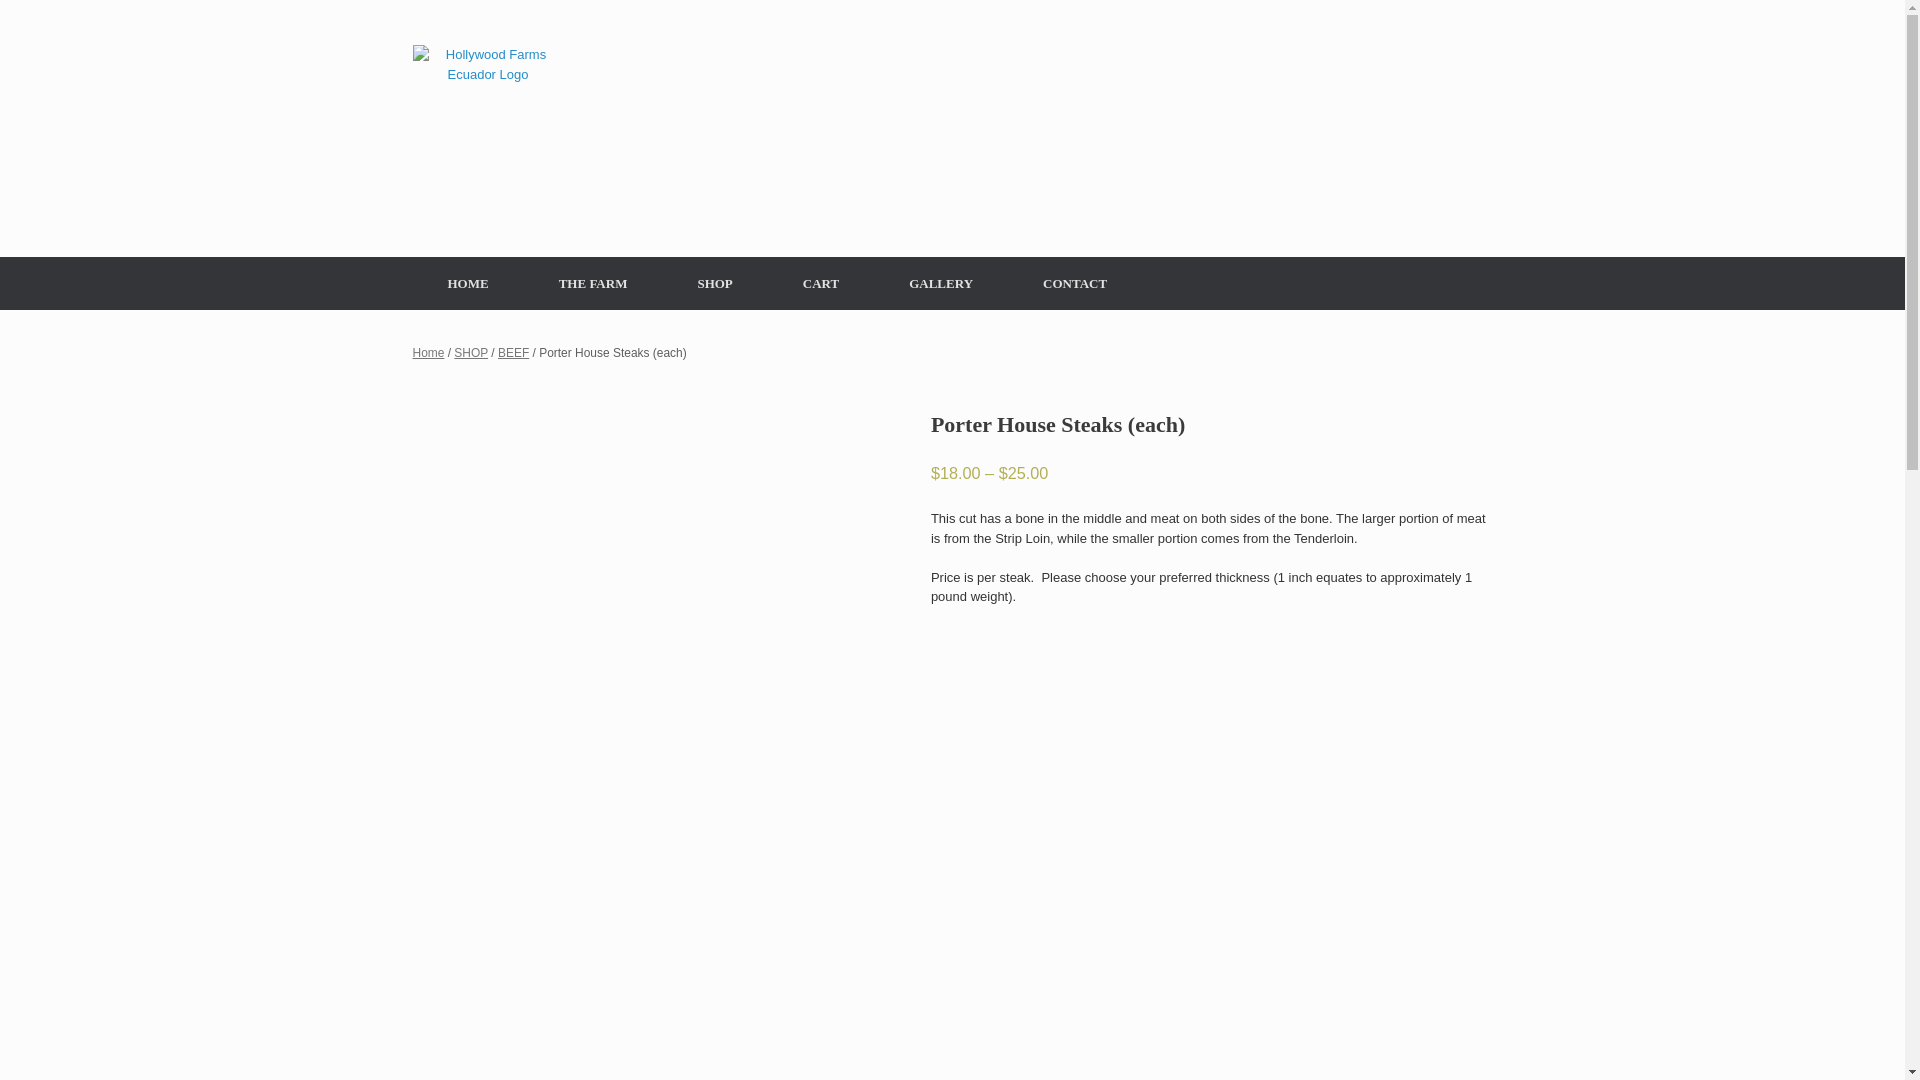 Image resolution: width=1920 pixels, height=1080 pixels. Describe the element at coordinates (487, 120) in the screenshot. I see `Hollywood Farms Ecuador` at that location.